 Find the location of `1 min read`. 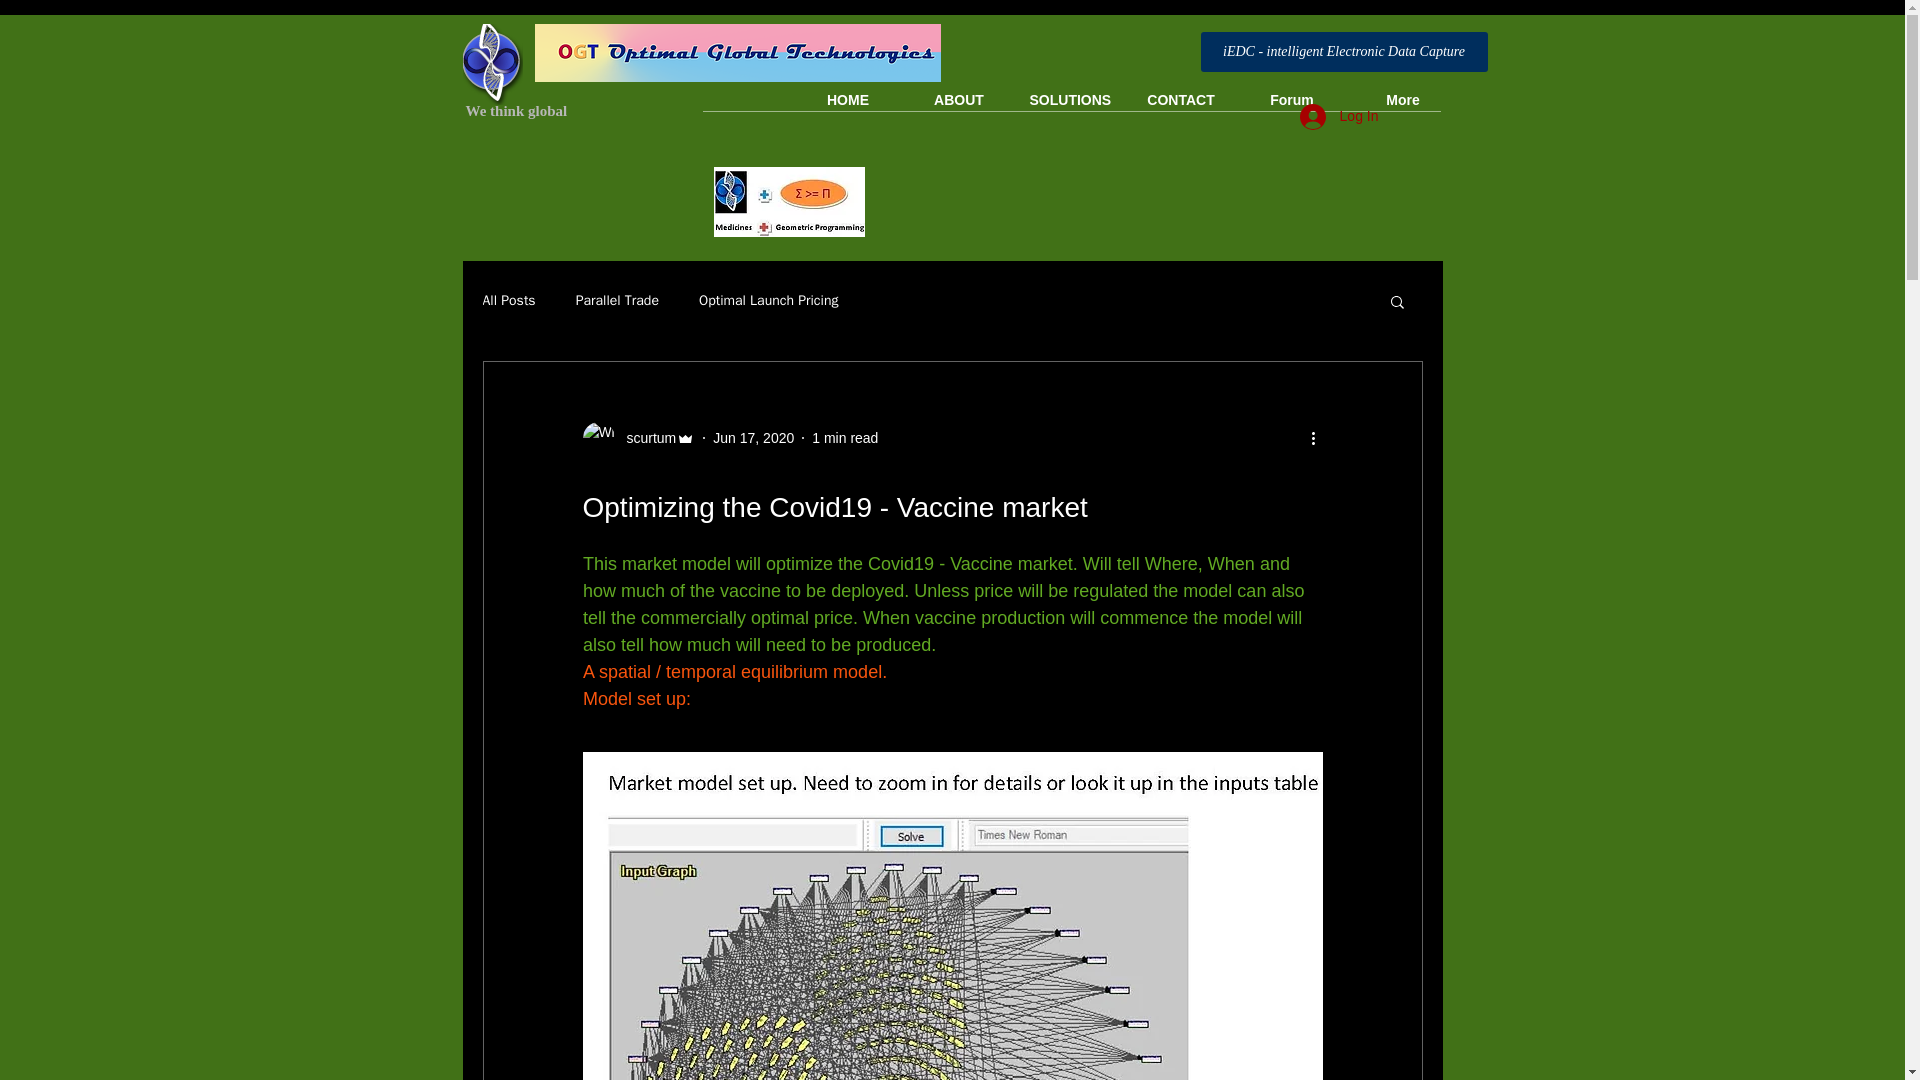

1 min read is located at coordinates (844, 438).